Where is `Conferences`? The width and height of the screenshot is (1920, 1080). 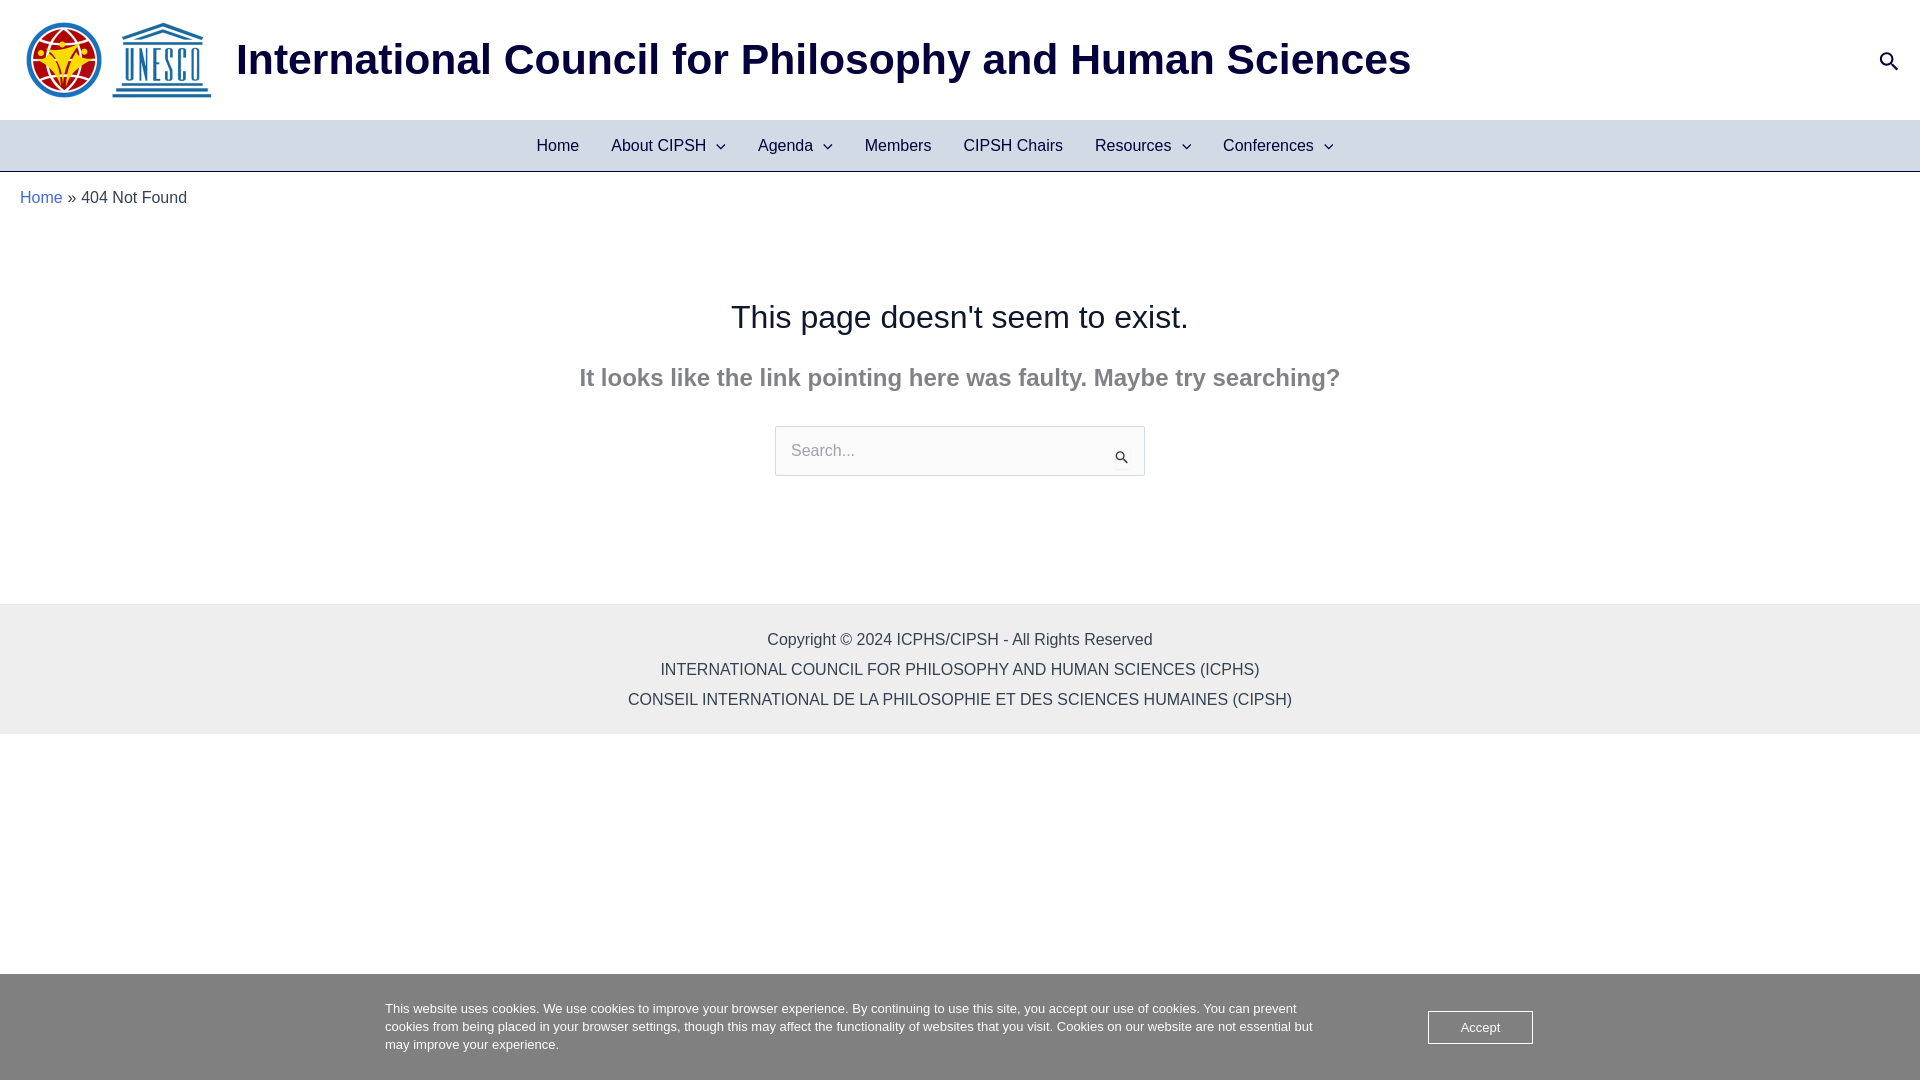
Conferences is located at coordinates (1278, 145).